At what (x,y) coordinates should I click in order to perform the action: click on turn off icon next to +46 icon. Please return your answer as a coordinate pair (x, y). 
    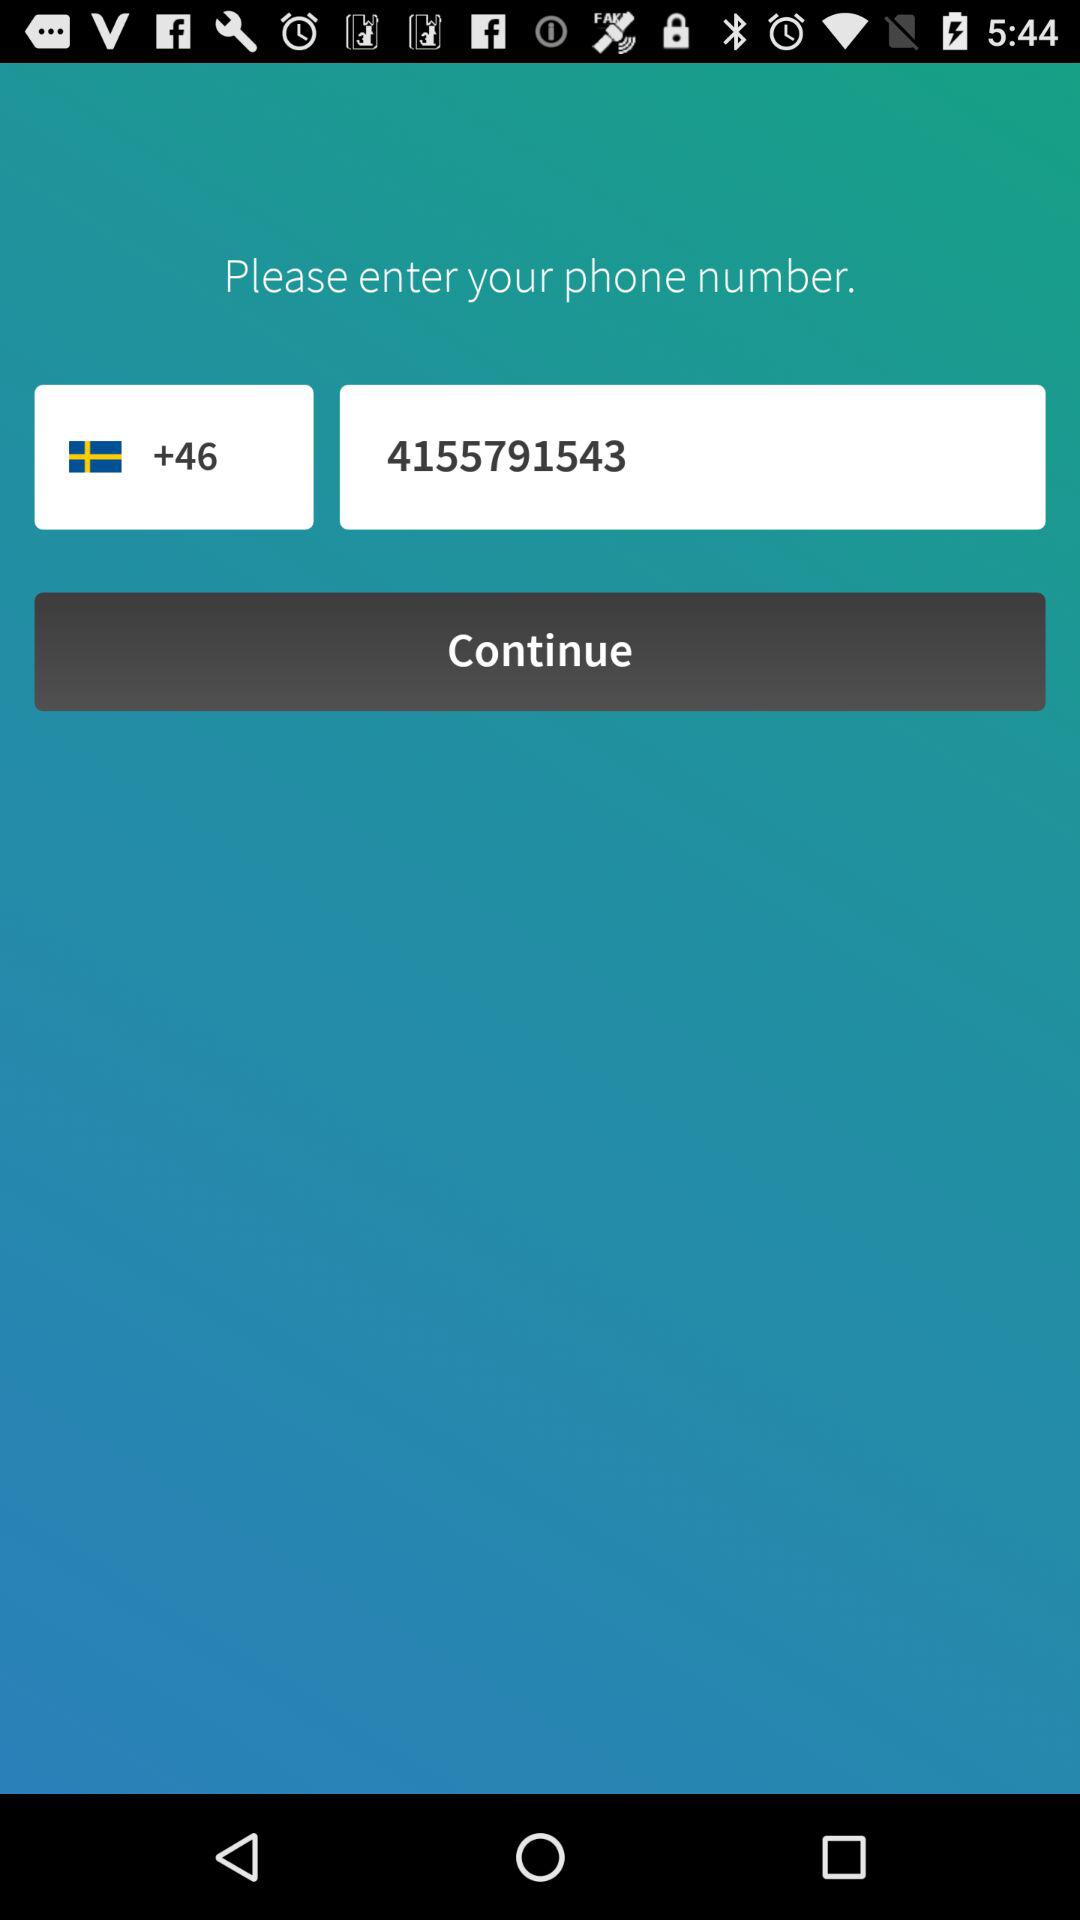
    Looking at the image, I should click on (692, 456).